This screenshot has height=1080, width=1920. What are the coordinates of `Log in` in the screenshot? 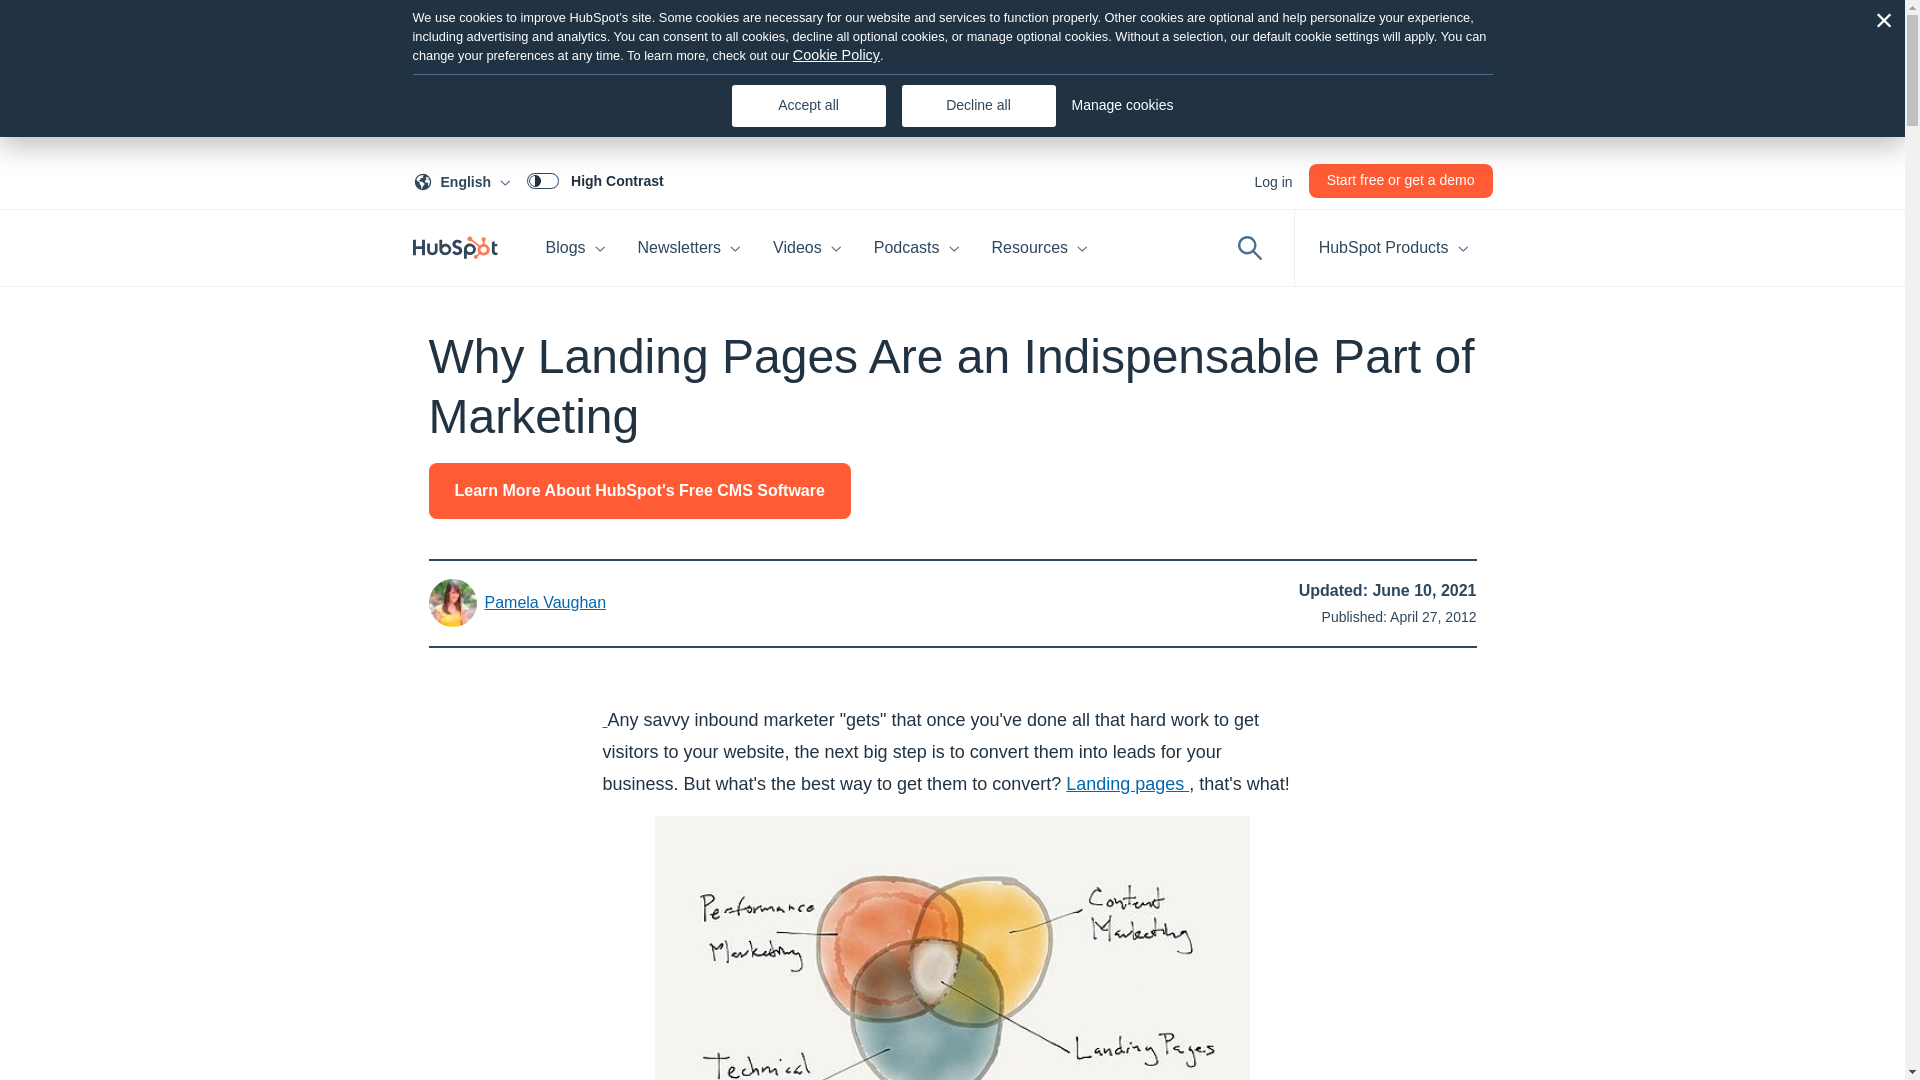 It's located at (1272, 180).